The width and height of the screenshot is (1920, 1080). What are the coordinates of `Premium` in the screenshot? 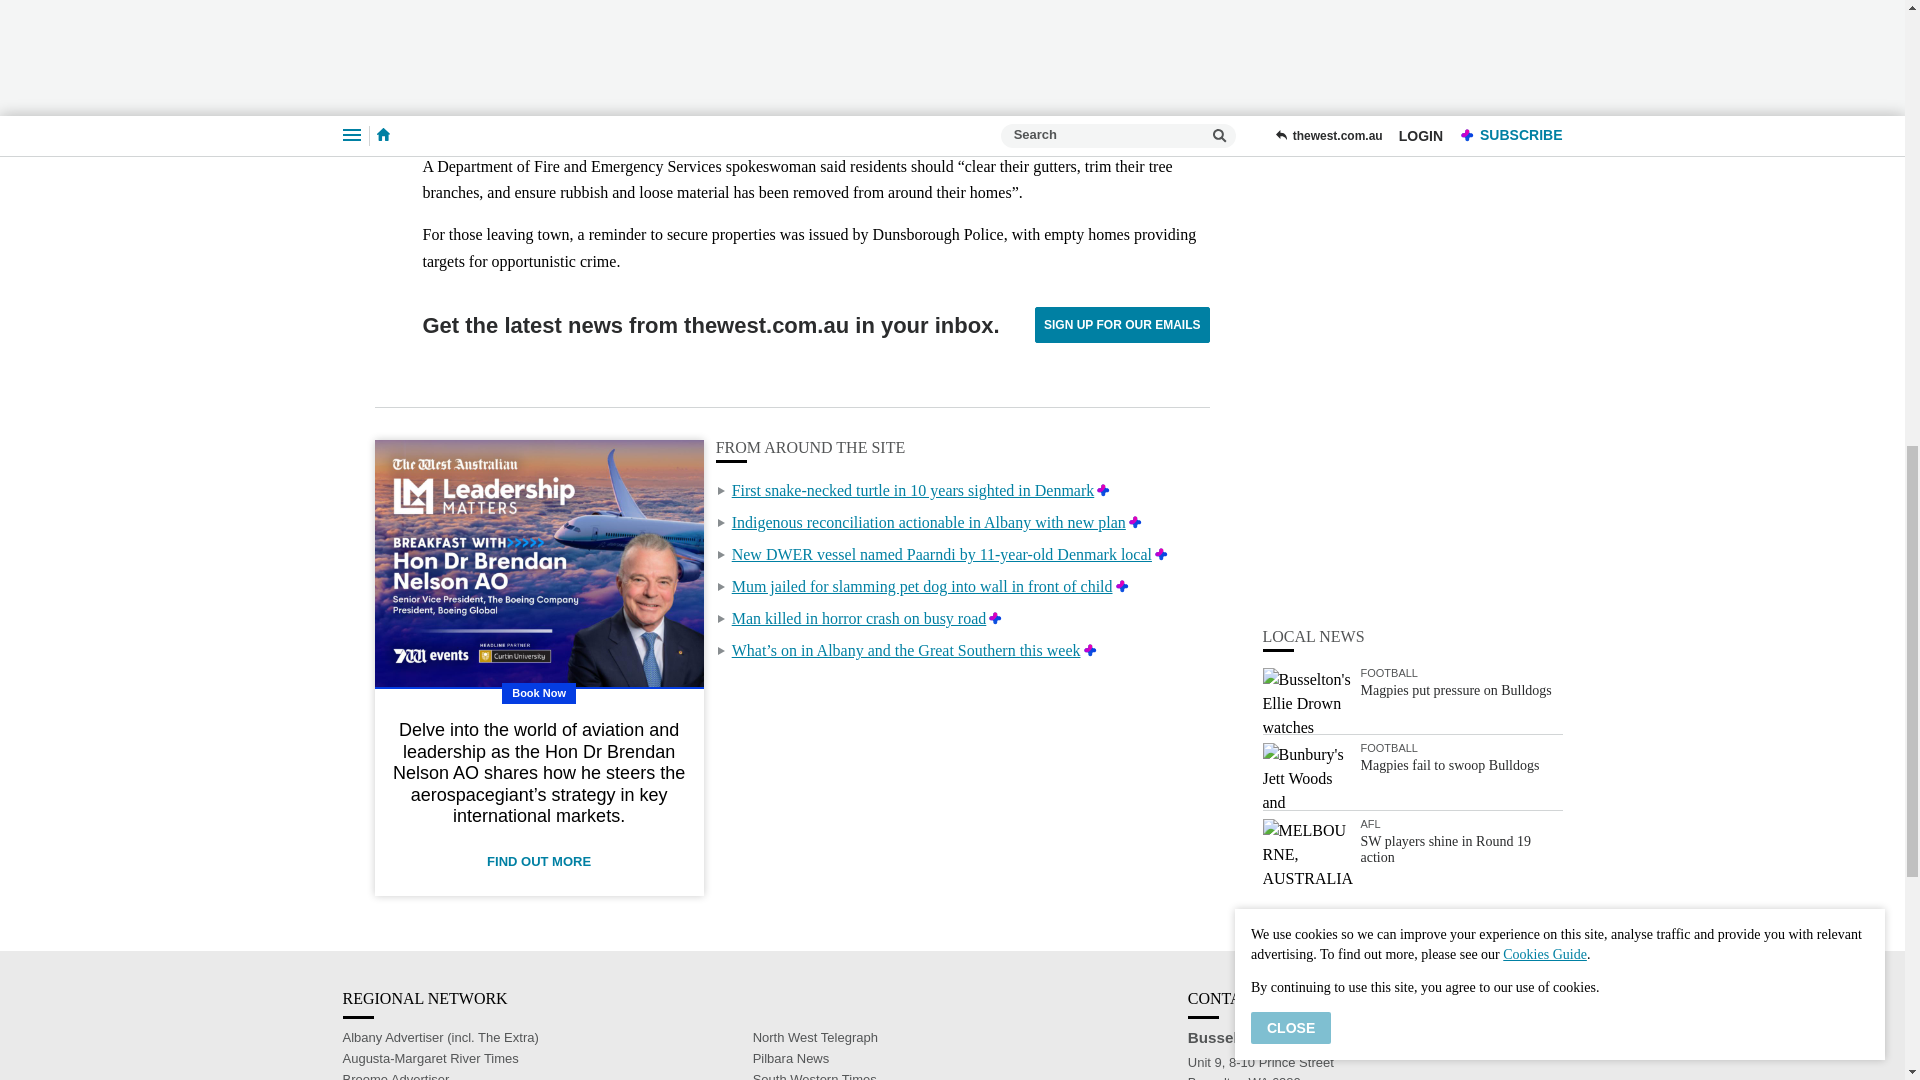 It's located at (1102, 490).